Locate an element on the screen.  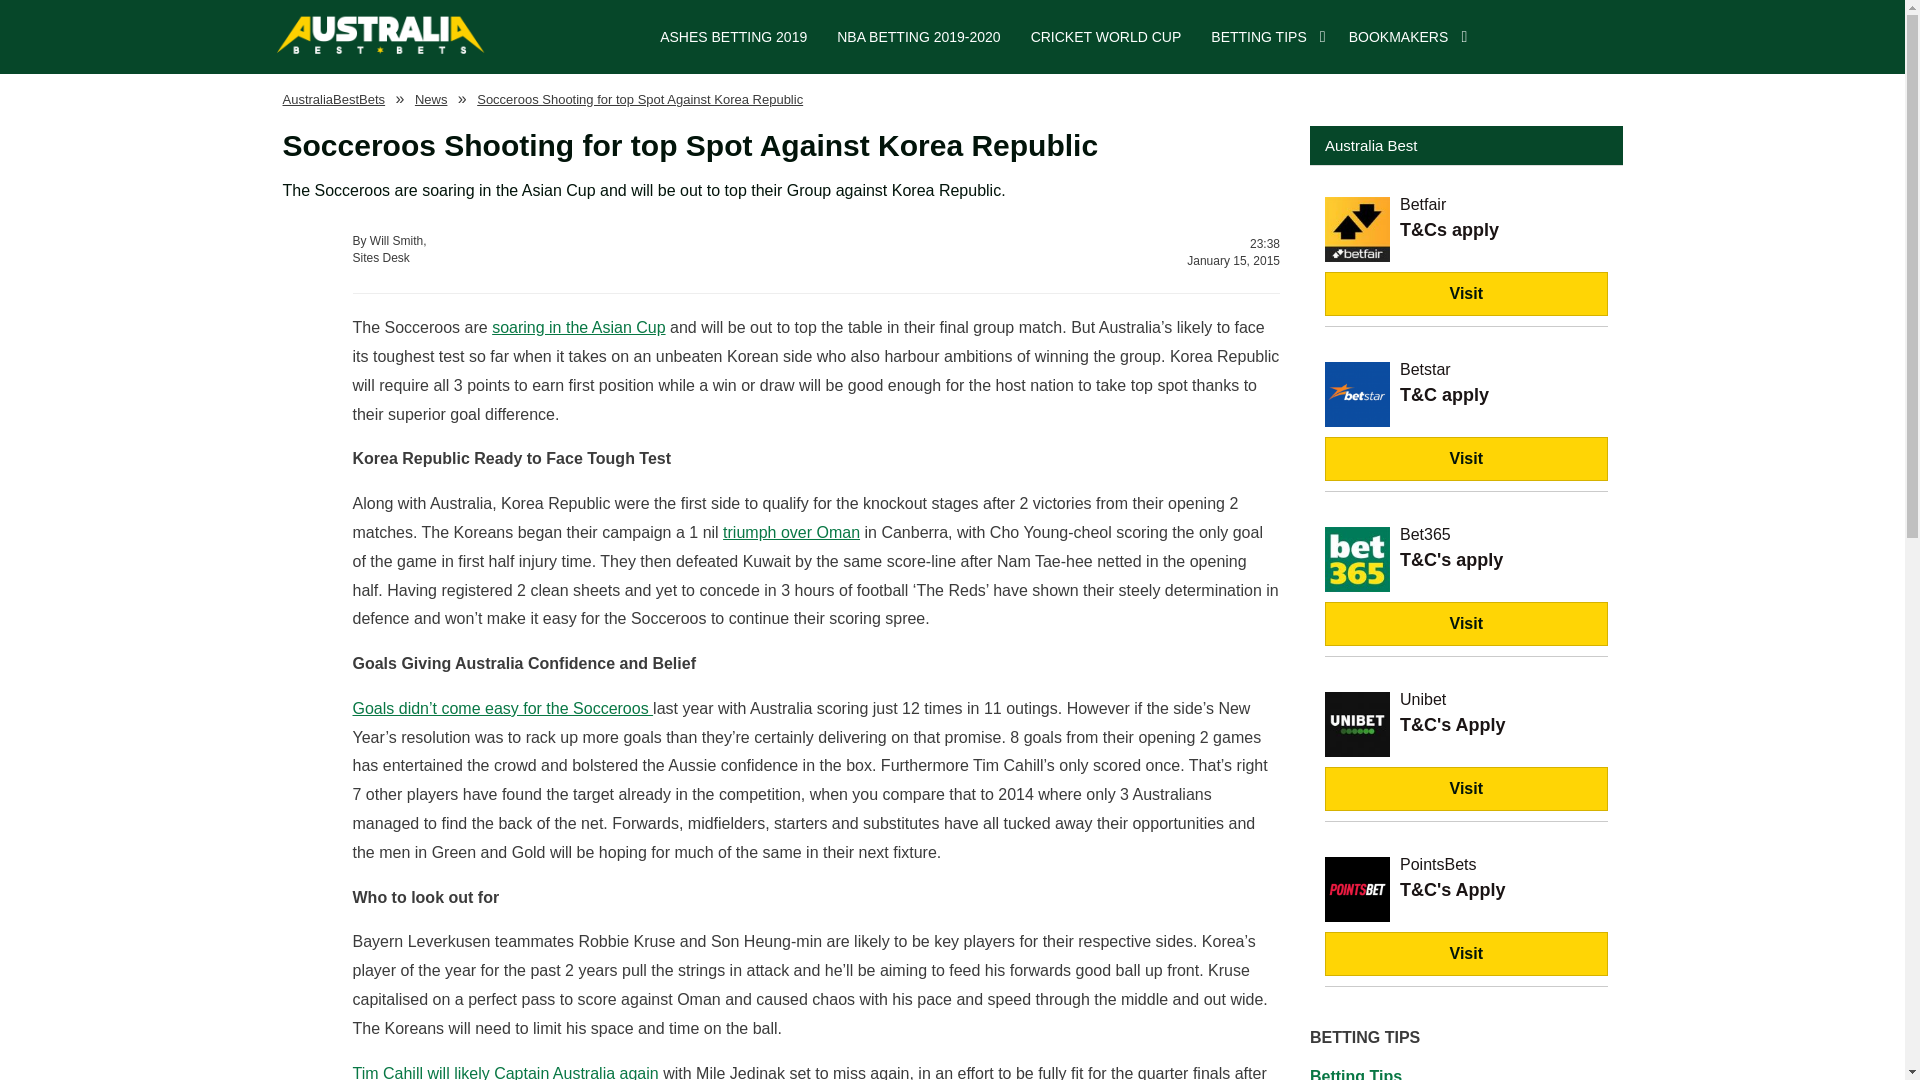
CRICKET WORLD CUP is located at coordinates (1106, 37).